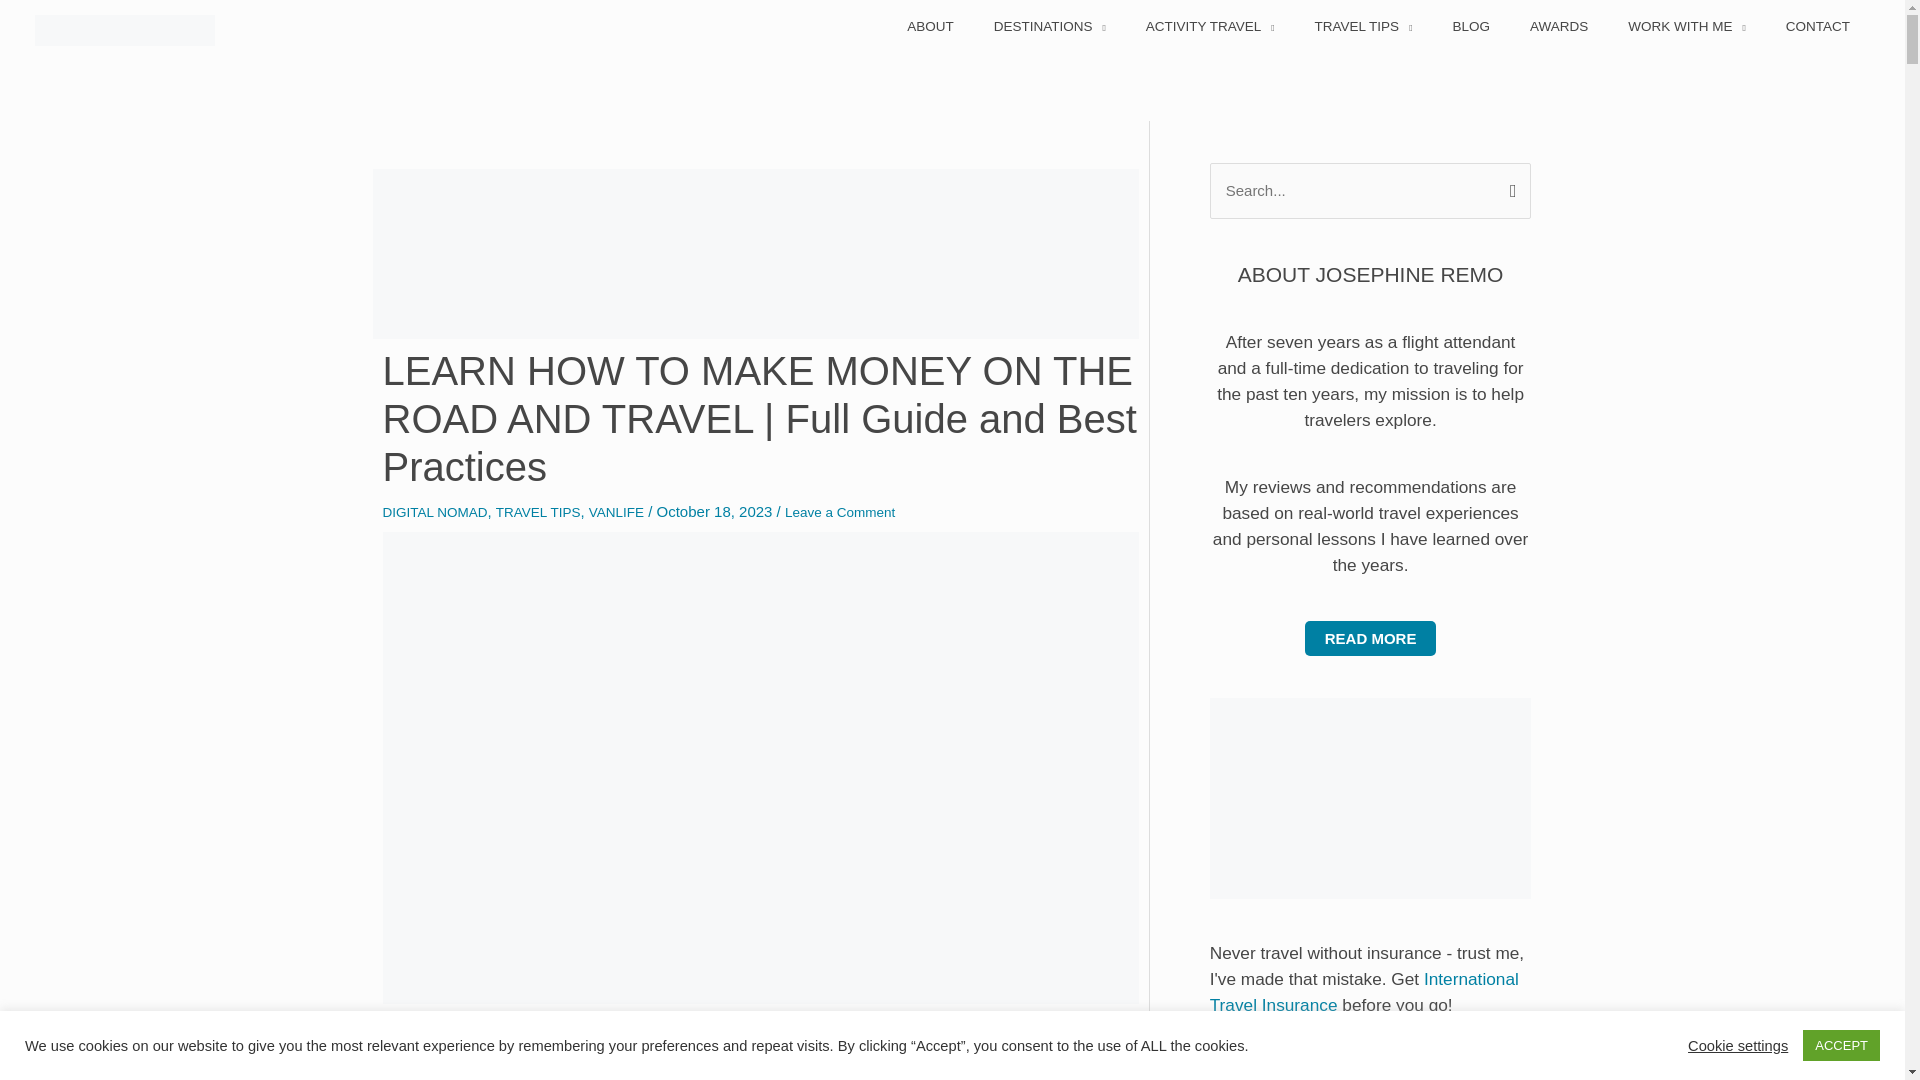 The width and height of the screenshot is (1920, 1080). Describe the element at coordinates (1363, 27) in the screenshot. I see `TRAVEL TIPS` at that location.